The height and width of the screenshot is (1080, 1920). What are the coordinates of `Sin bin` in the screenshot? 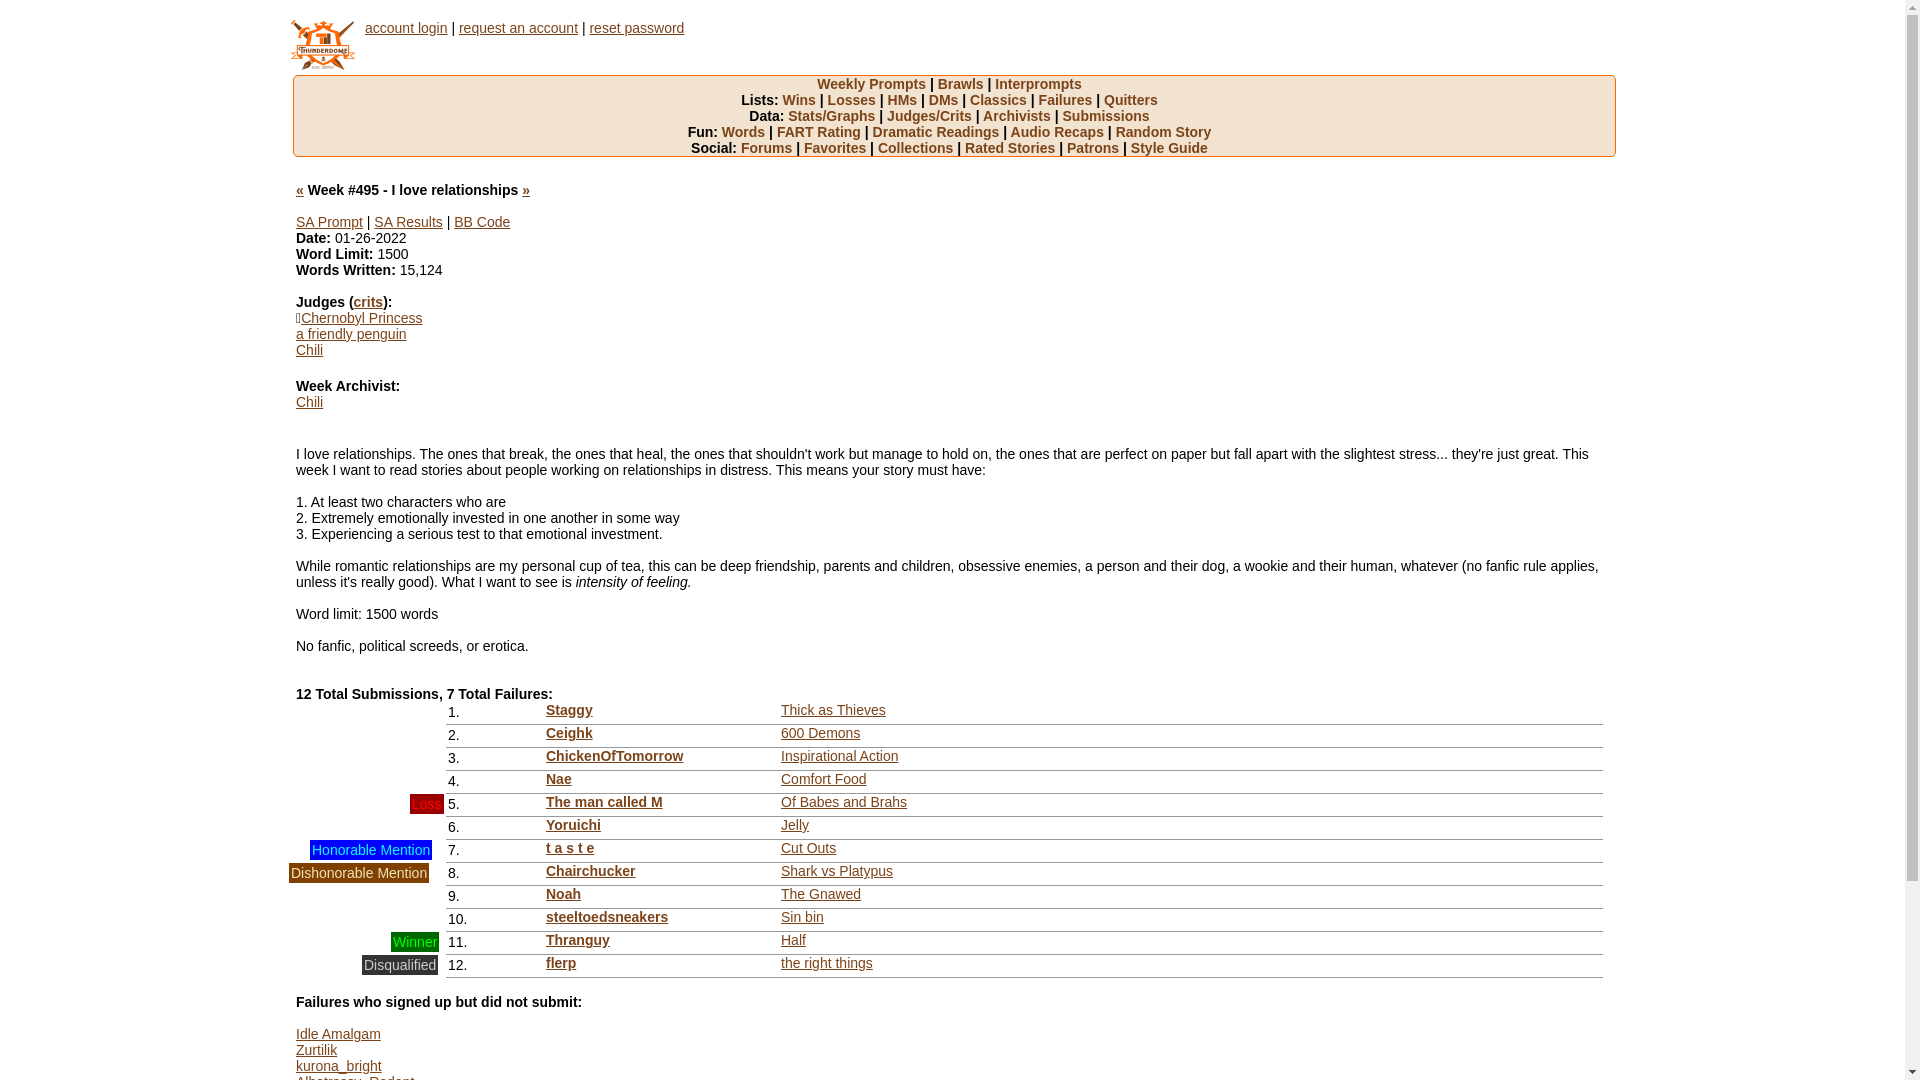 It's located at (802, 917).